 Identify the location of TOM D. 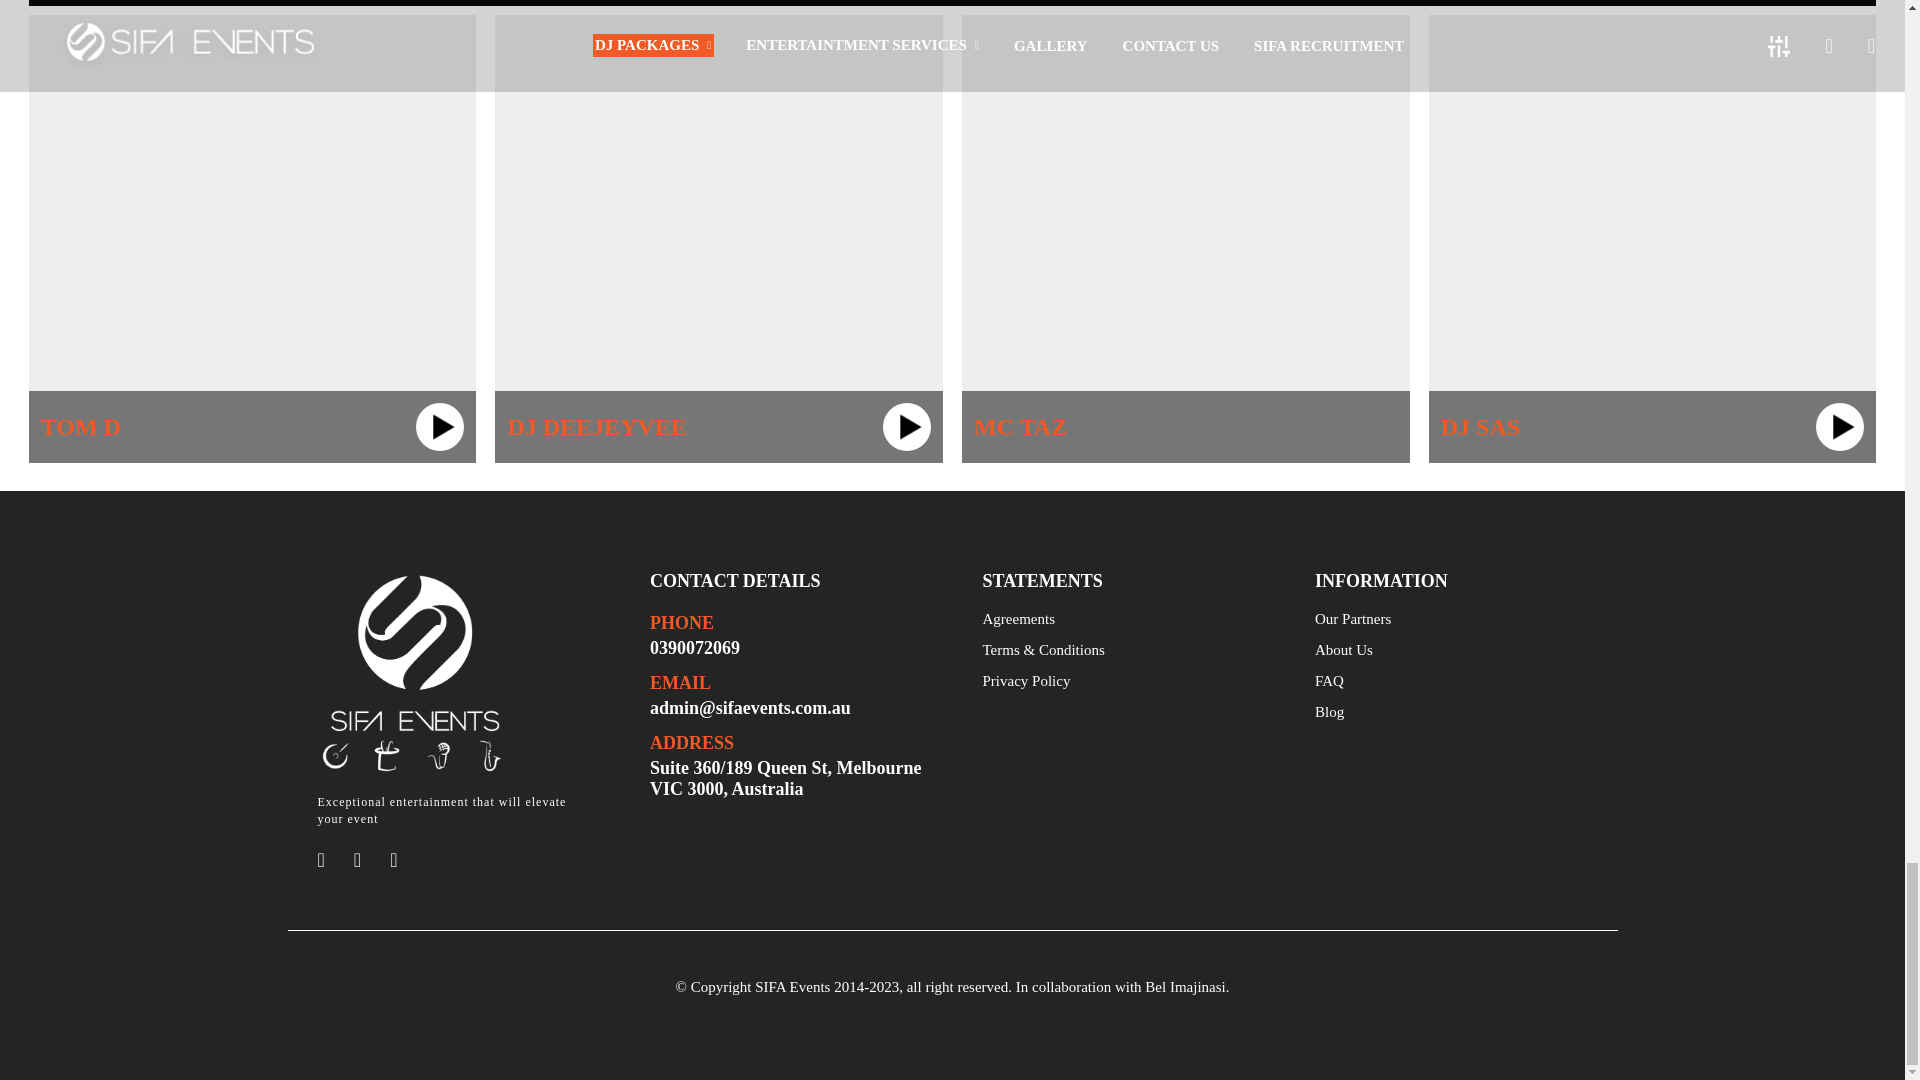
(252, 238).